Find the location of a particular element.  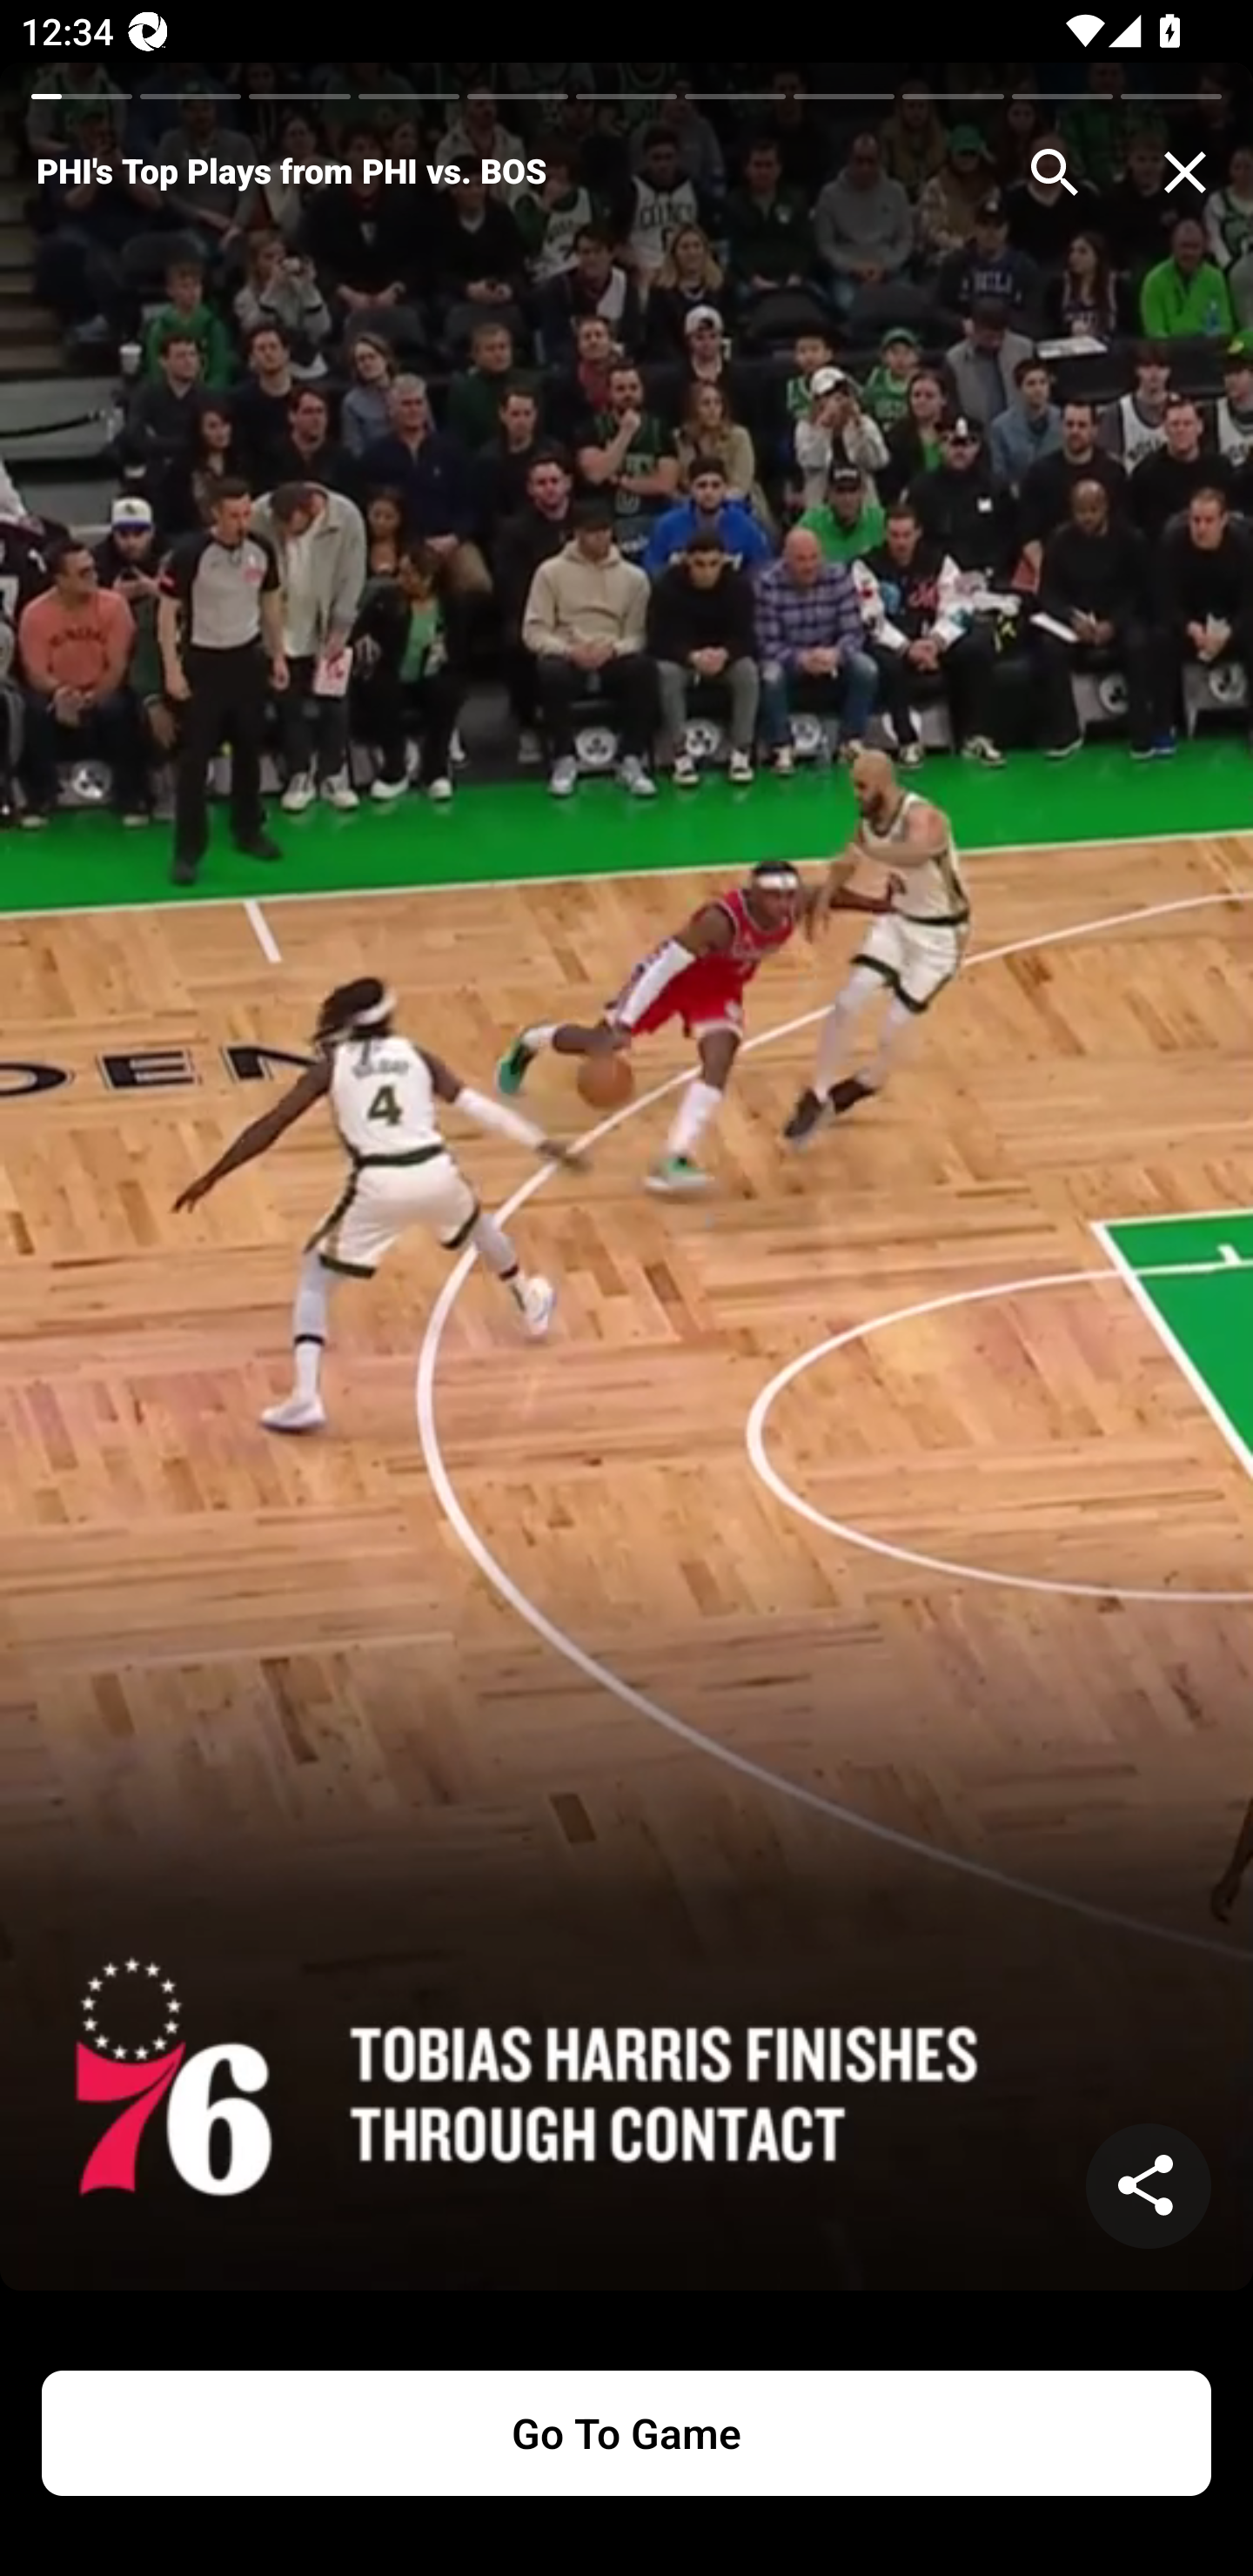

search is located at coordinates (1055, 172).